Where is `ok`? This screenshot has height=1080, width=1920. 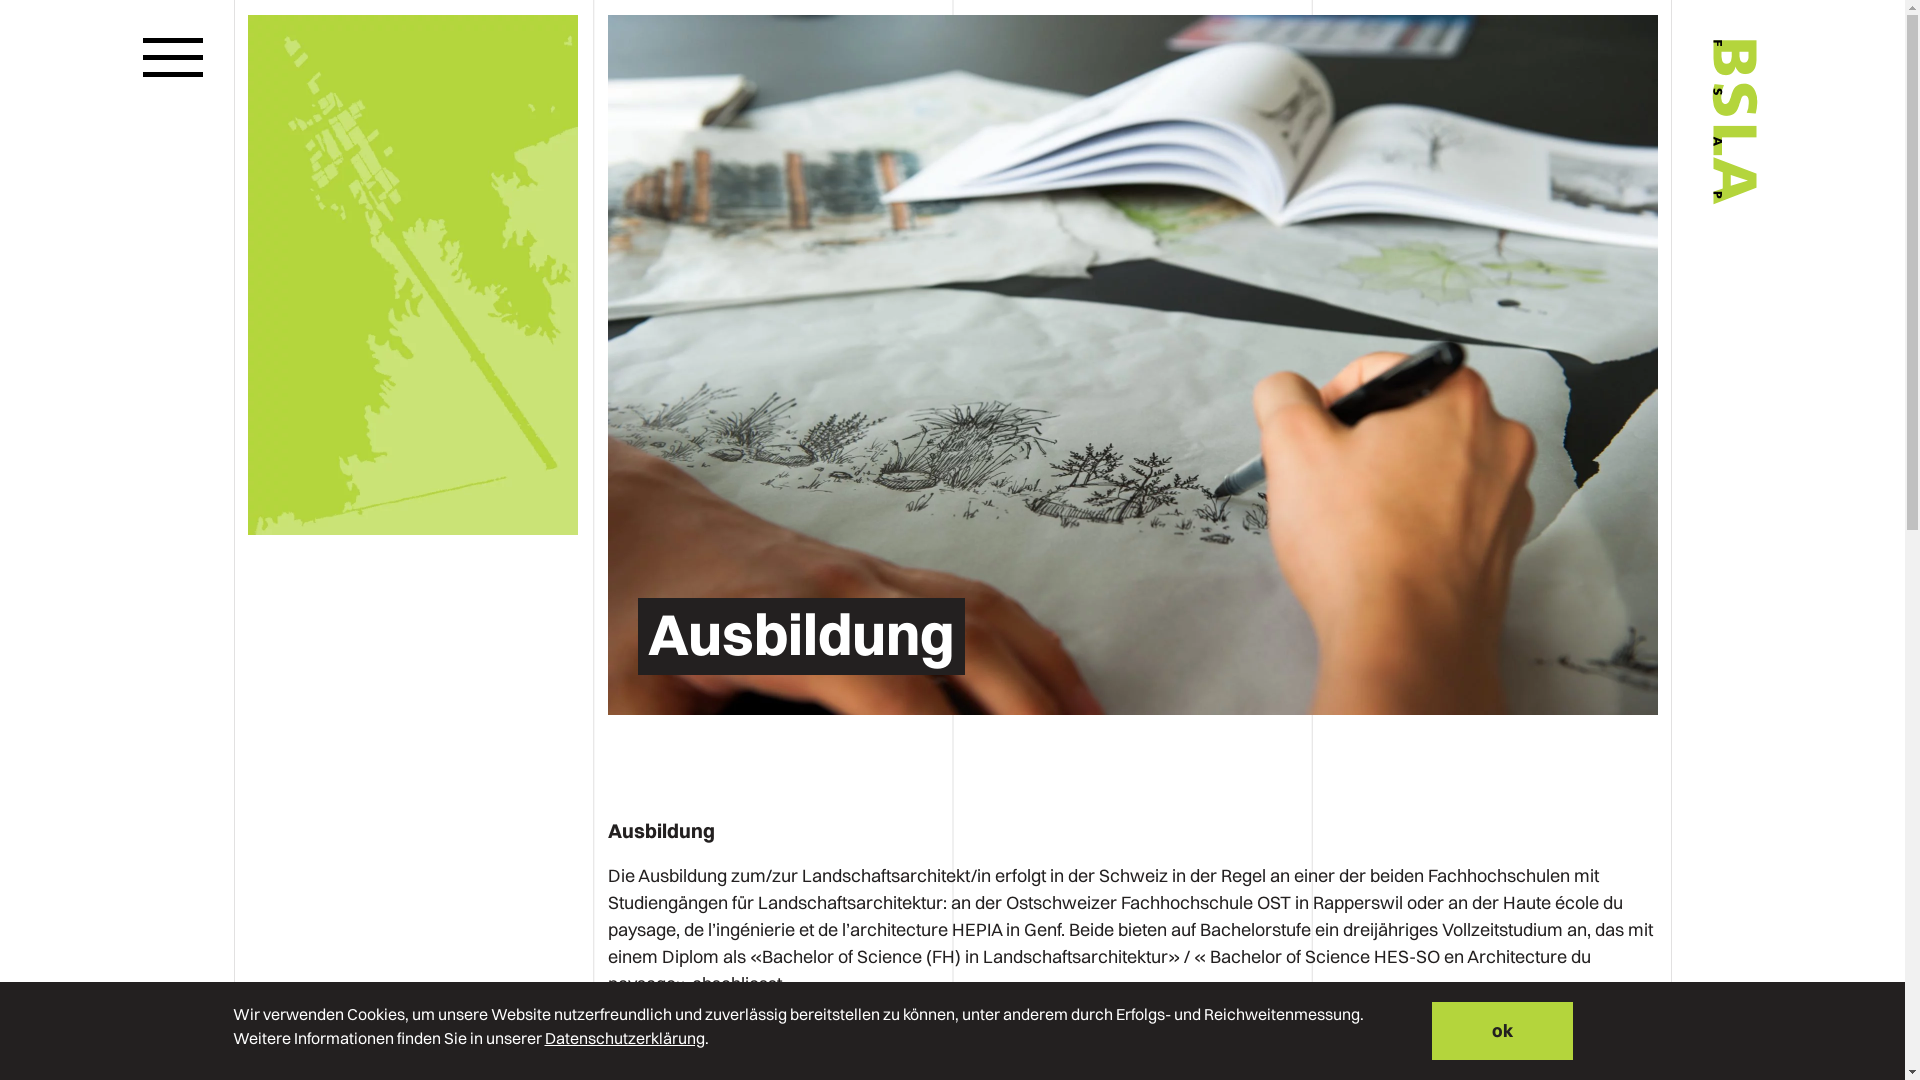 ok is located at coordinates (1502, 1031).